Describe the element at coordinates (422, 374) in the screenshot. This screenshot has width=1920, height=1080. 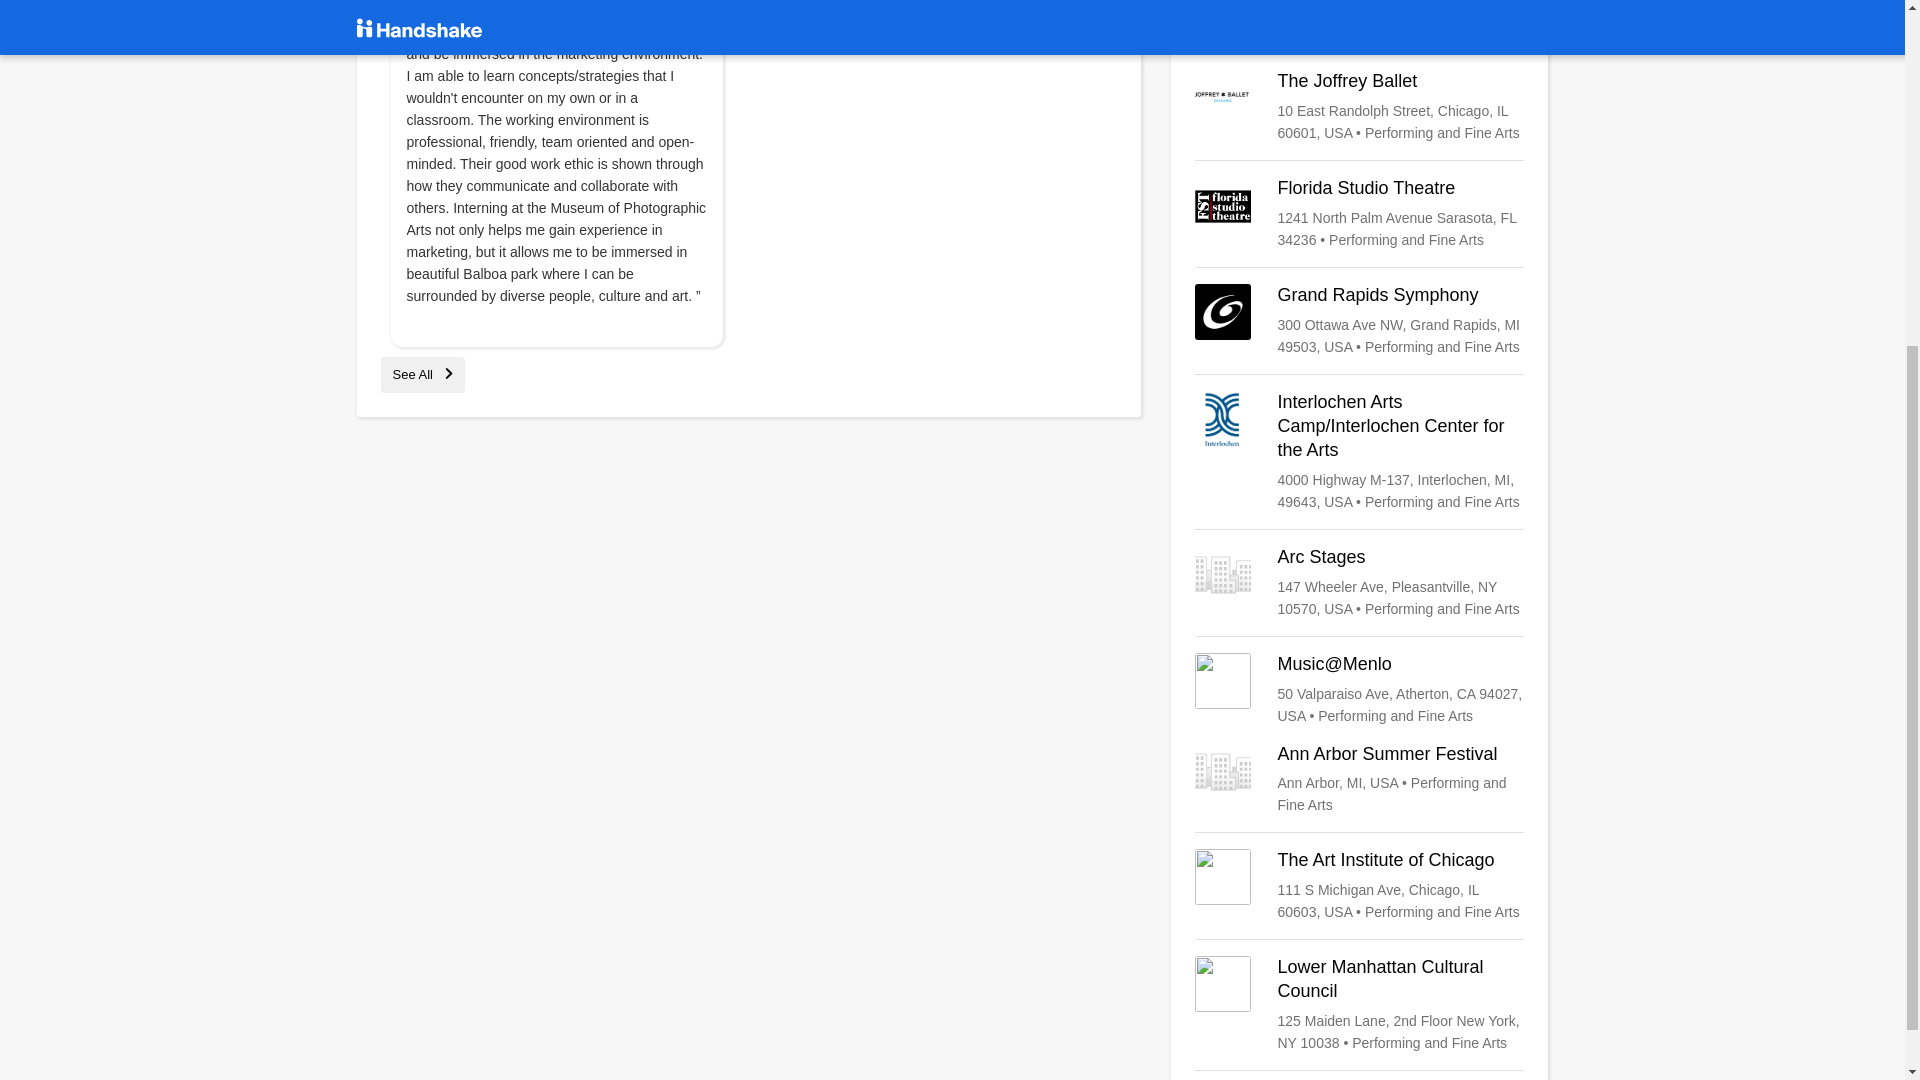
I see `See All` at that location.